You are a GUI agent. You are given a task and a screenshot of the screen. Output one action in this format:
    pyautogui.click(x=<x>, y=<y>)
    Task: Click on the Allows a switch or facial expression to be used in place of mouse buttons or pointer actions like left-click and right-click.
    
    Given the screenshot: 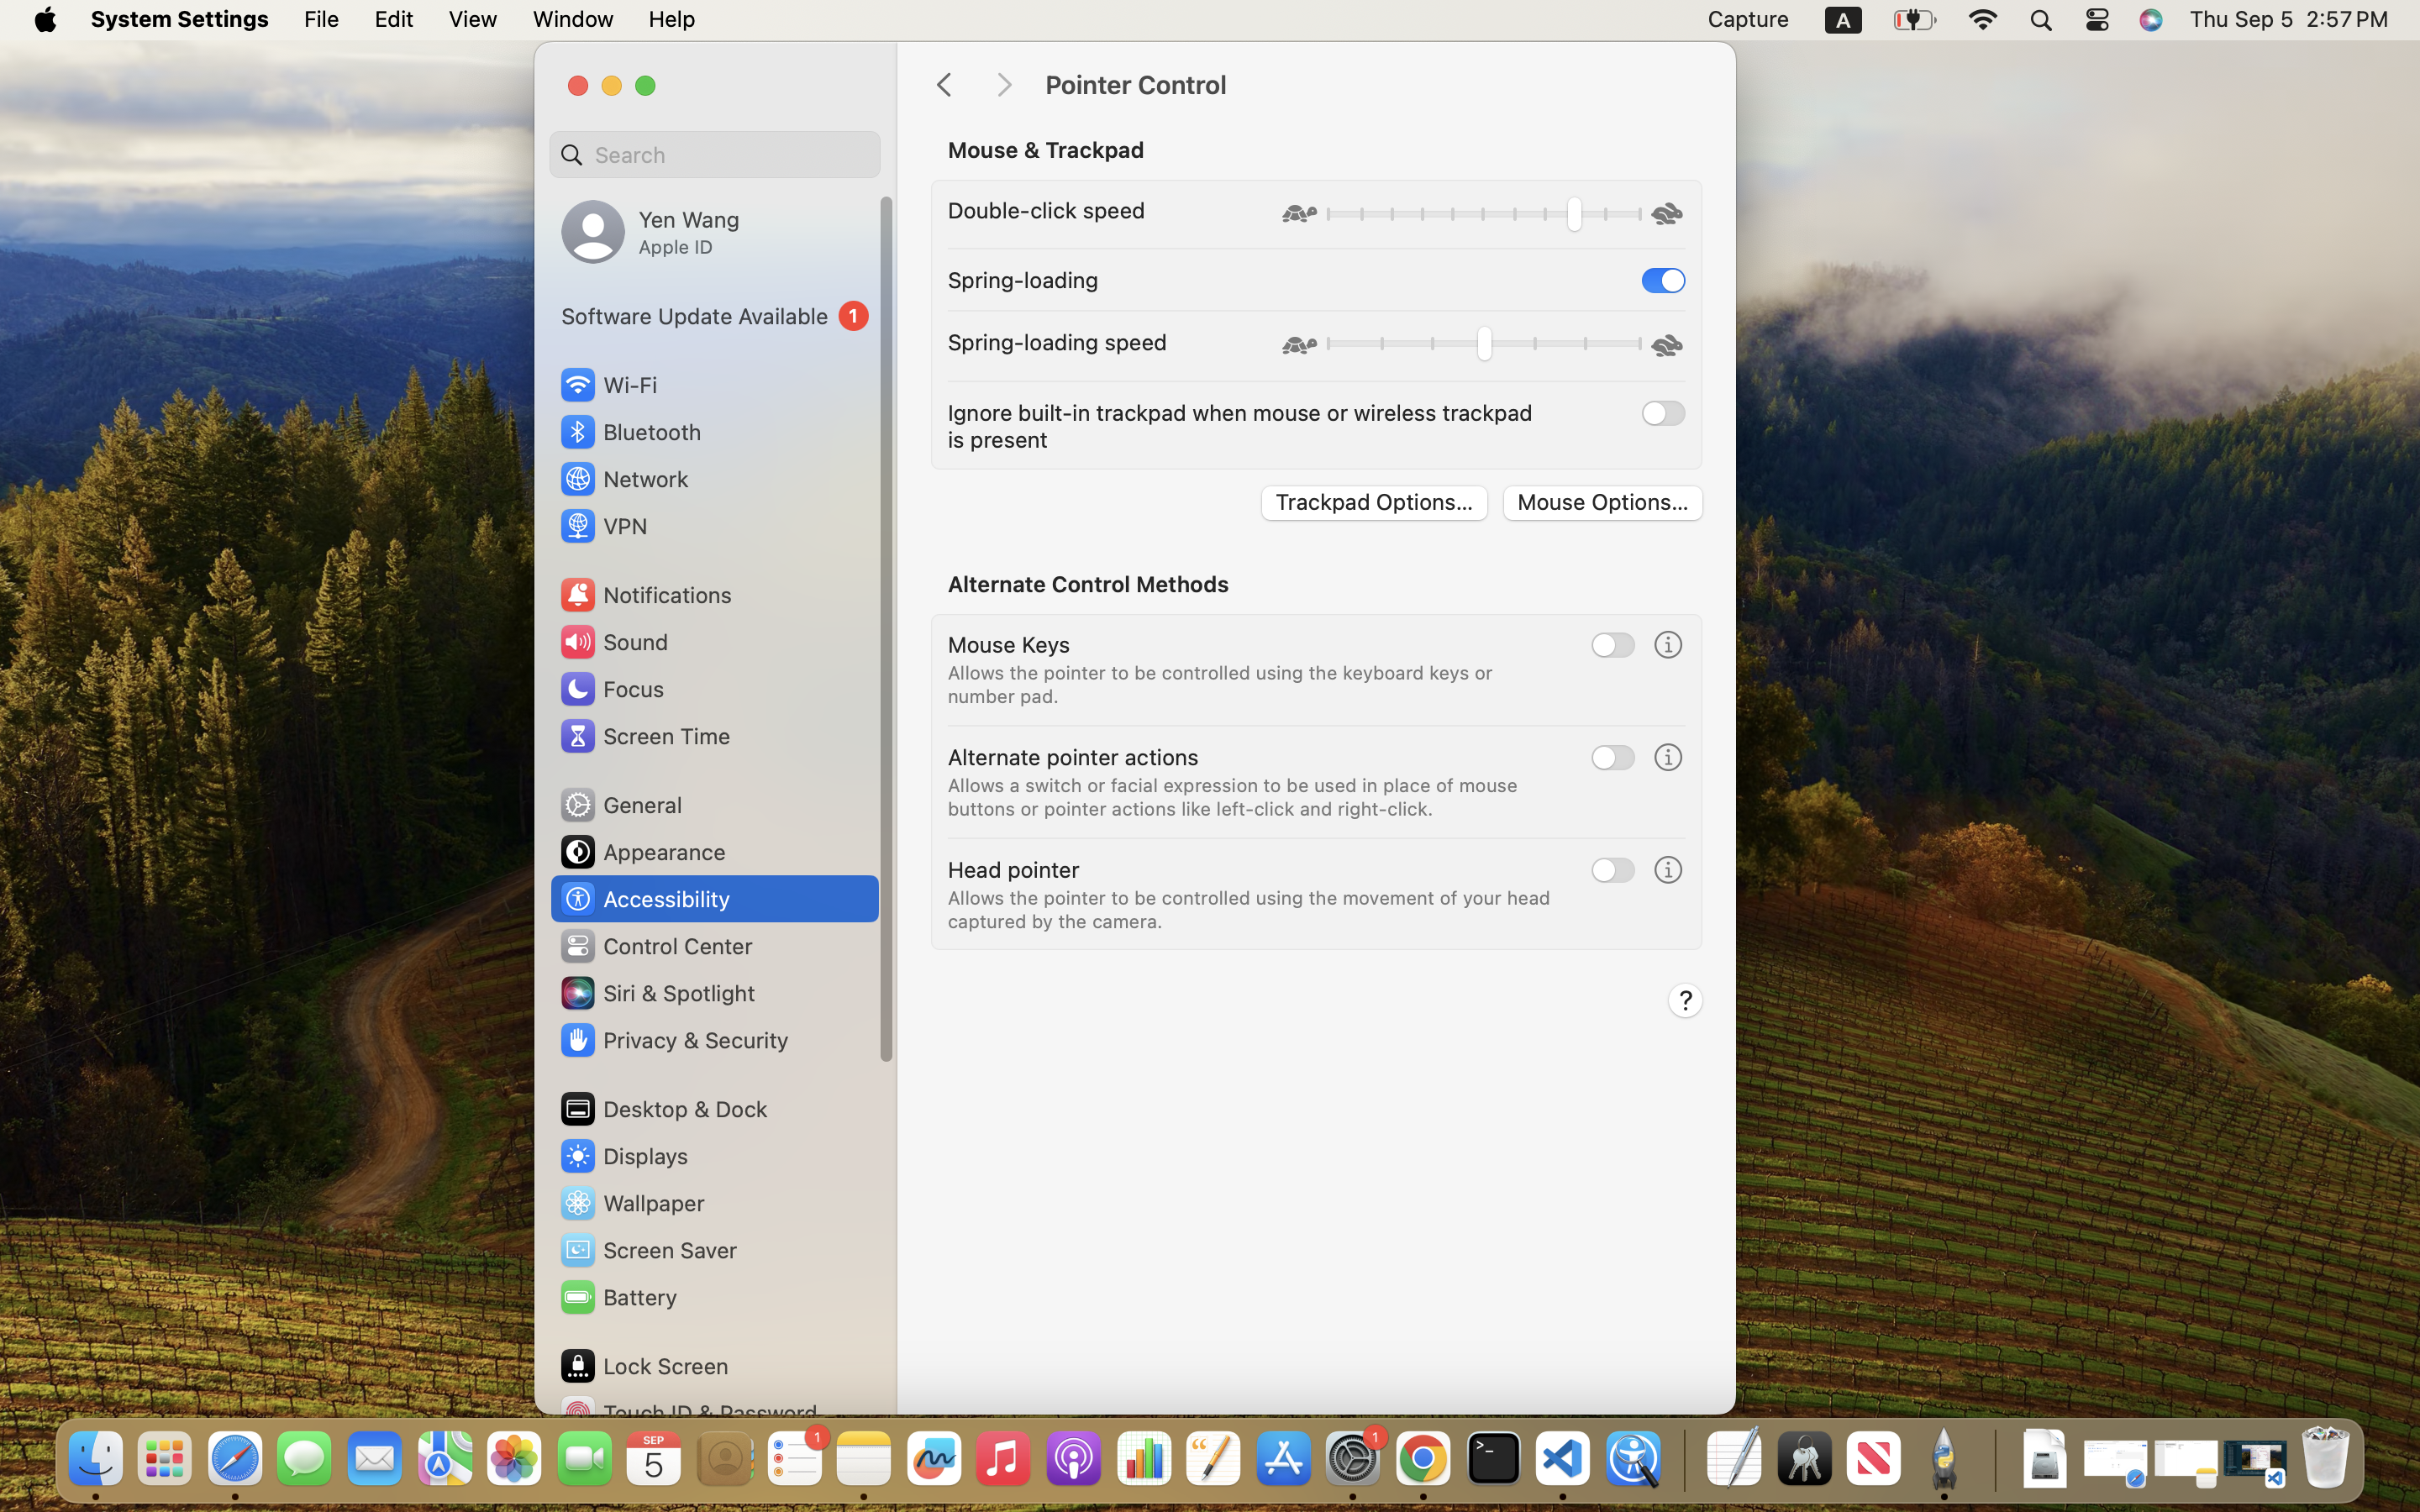 What is the action you would take?
    pyautogui.click(x=1235, y=796)
    